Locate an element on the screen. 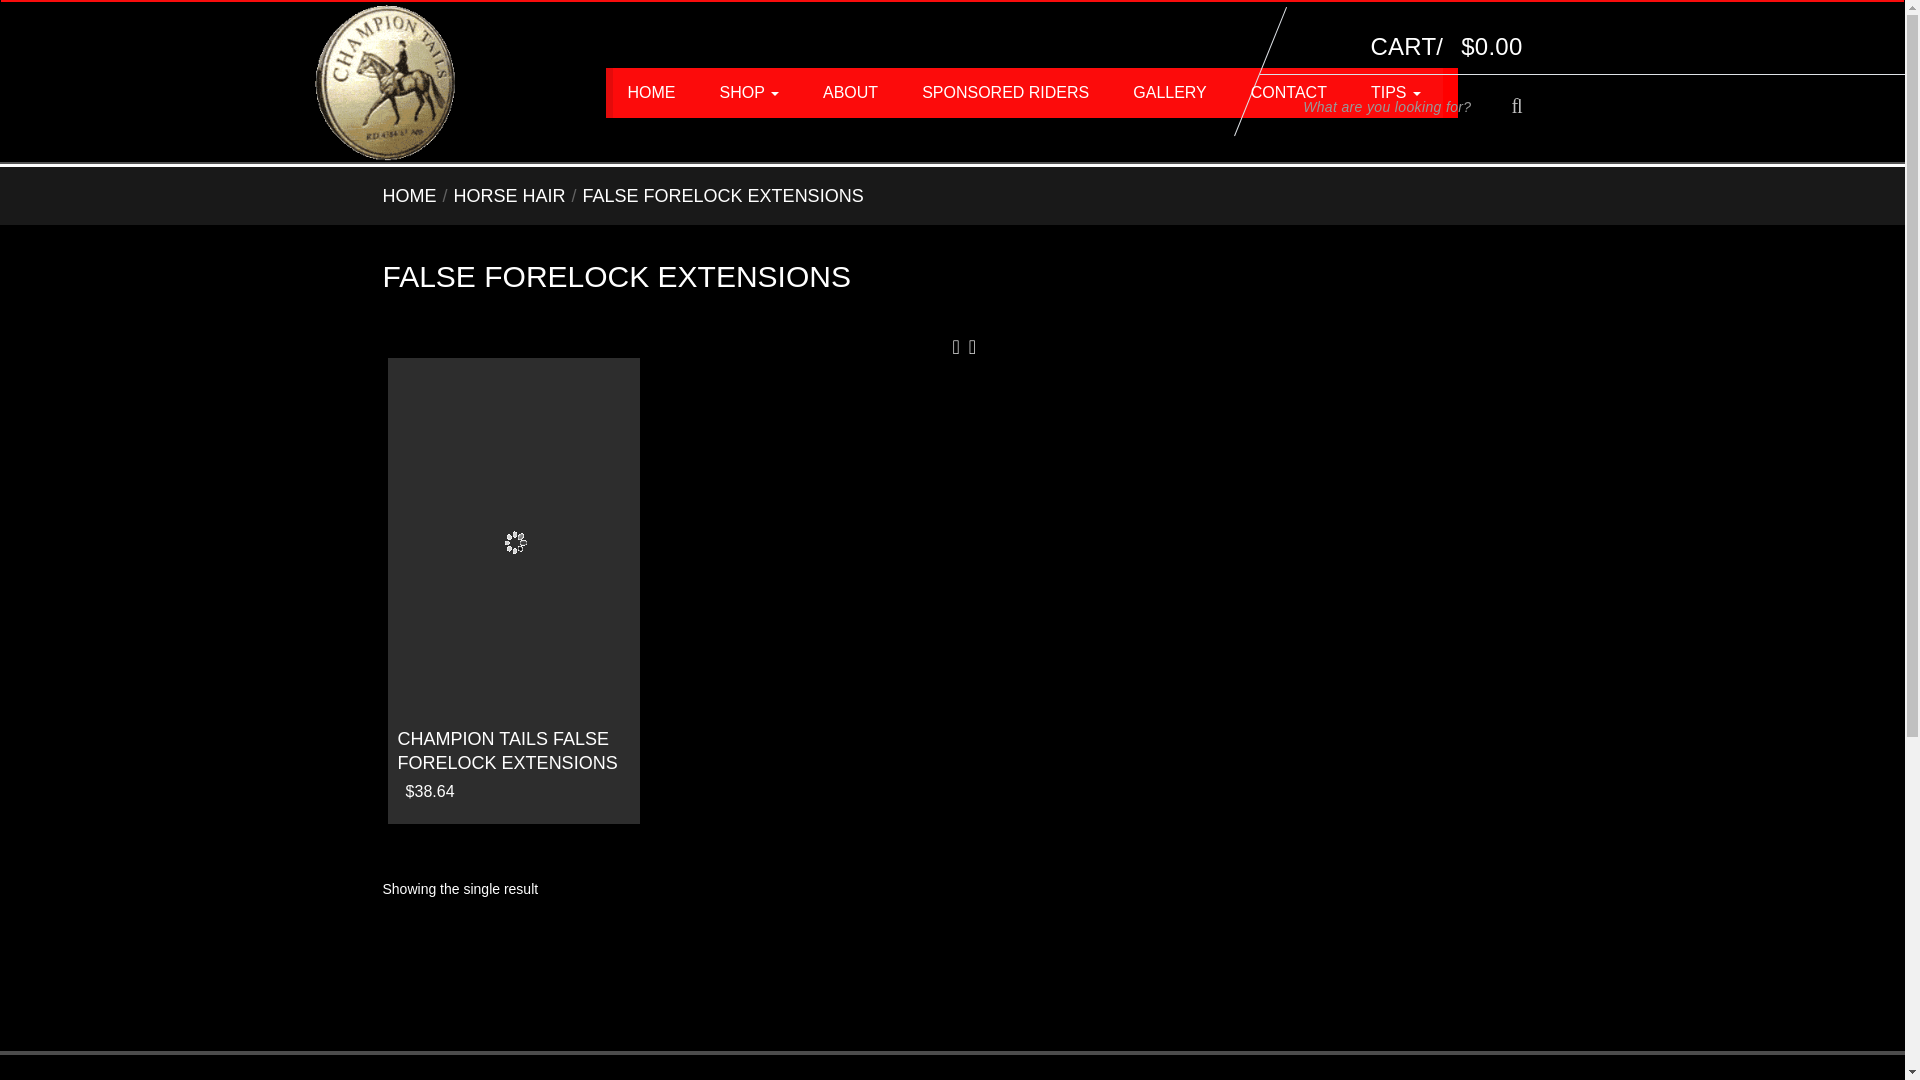 The height and width of the screenshot is (1080, 1920). Gallery is located at coordinates (1170, 92).